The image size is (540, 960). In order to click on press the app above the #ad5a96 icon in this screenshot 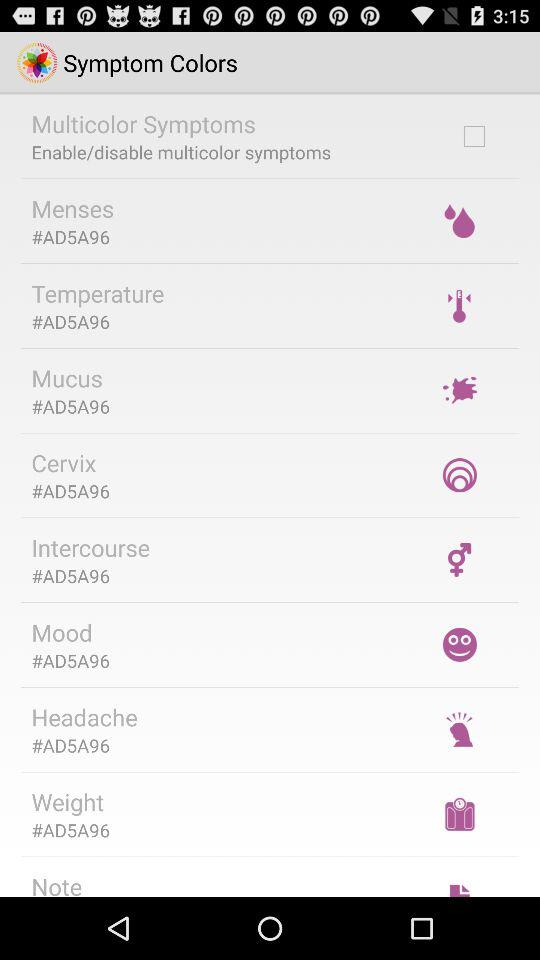, I will do `click(98, 293)`.